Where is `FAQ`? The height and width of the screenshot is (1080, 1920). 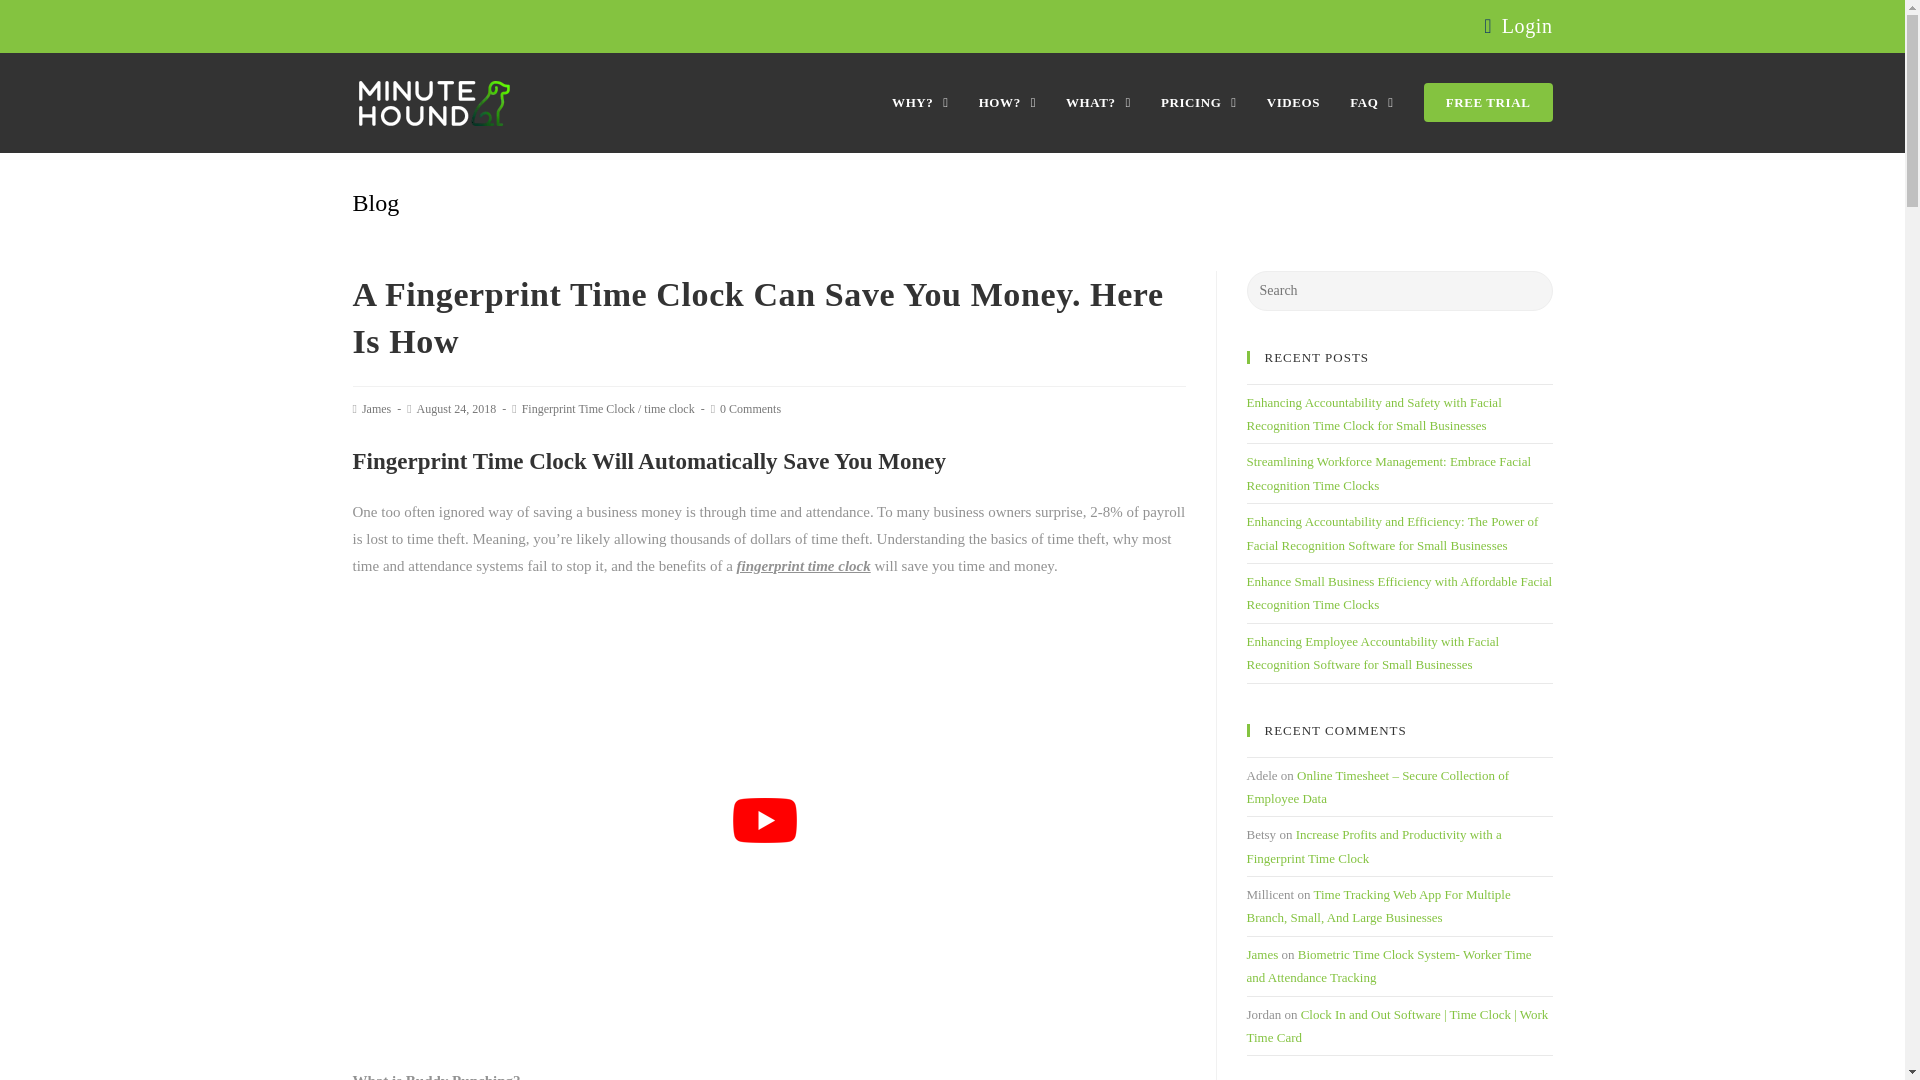
FAQ is located at coordinates (1372, 102).